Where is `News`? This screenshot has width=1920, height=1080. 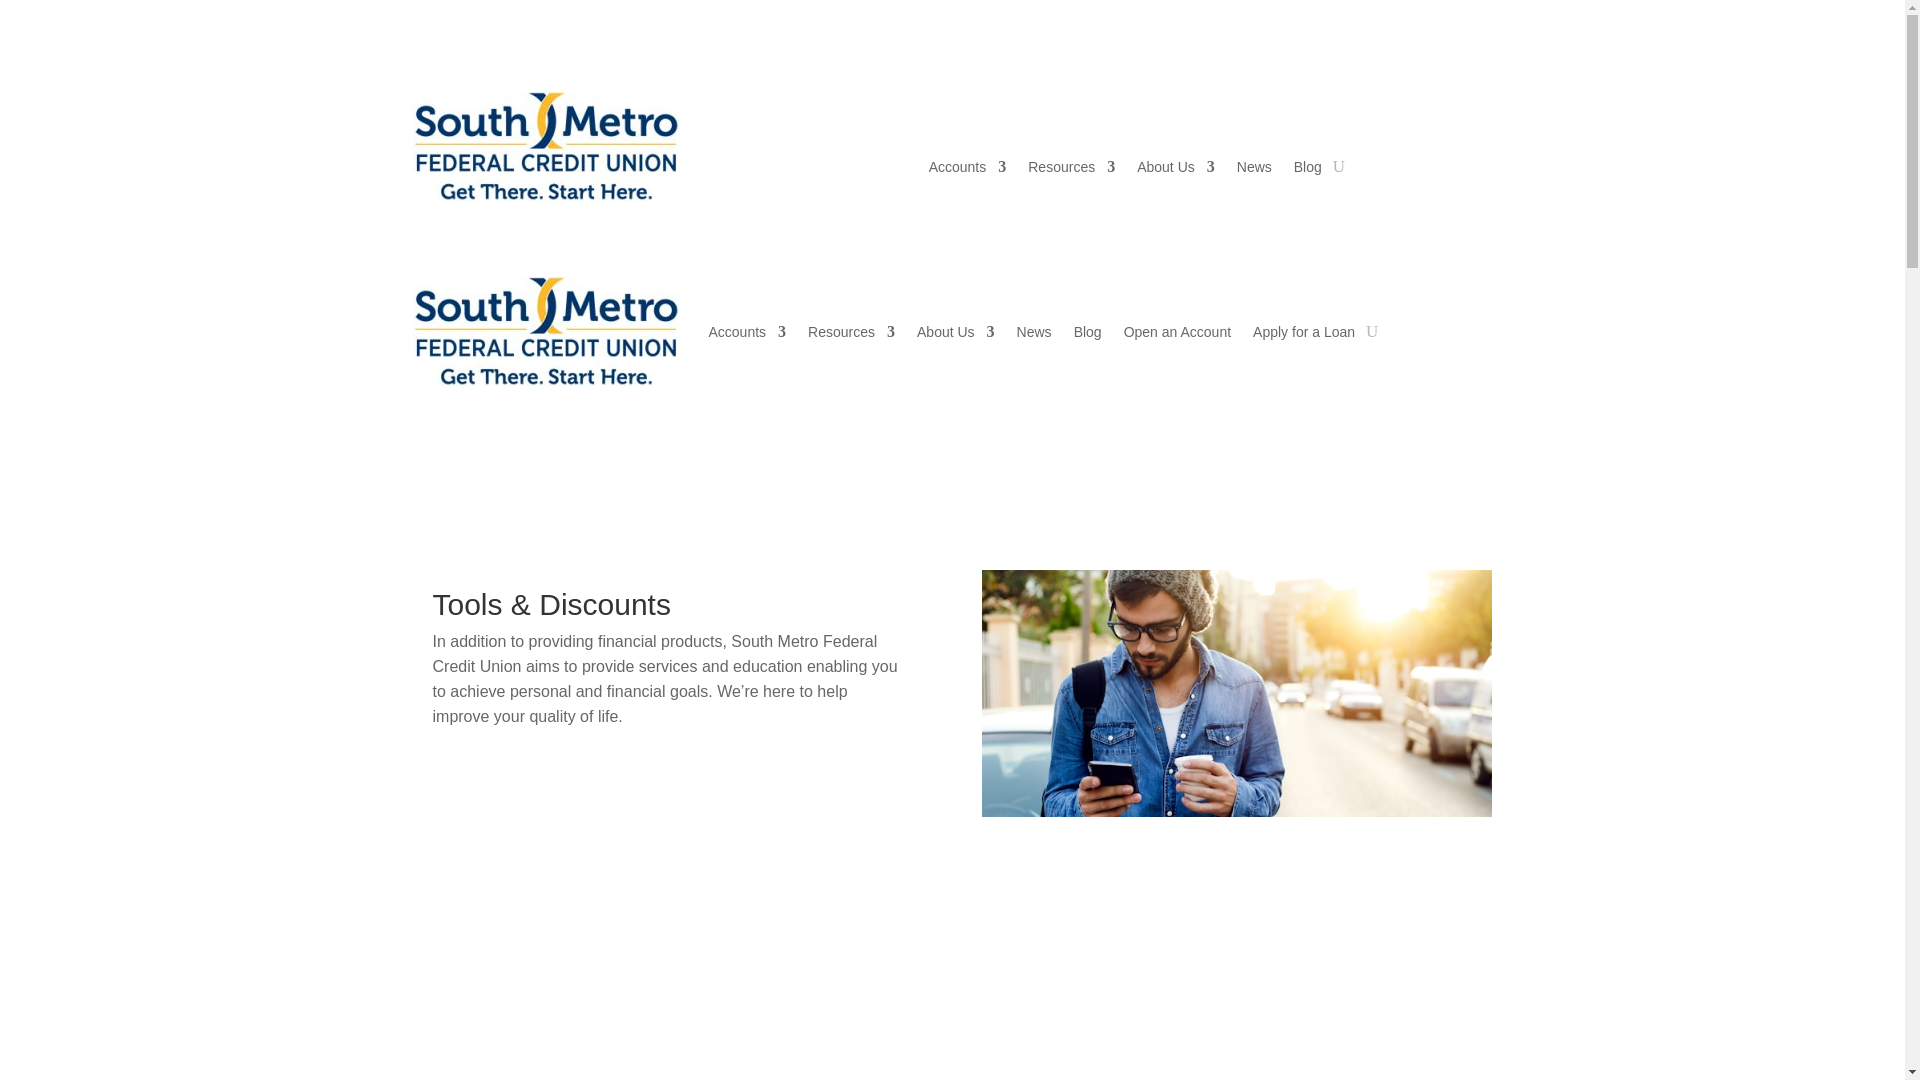
News is located at coordinates (1254, 170).